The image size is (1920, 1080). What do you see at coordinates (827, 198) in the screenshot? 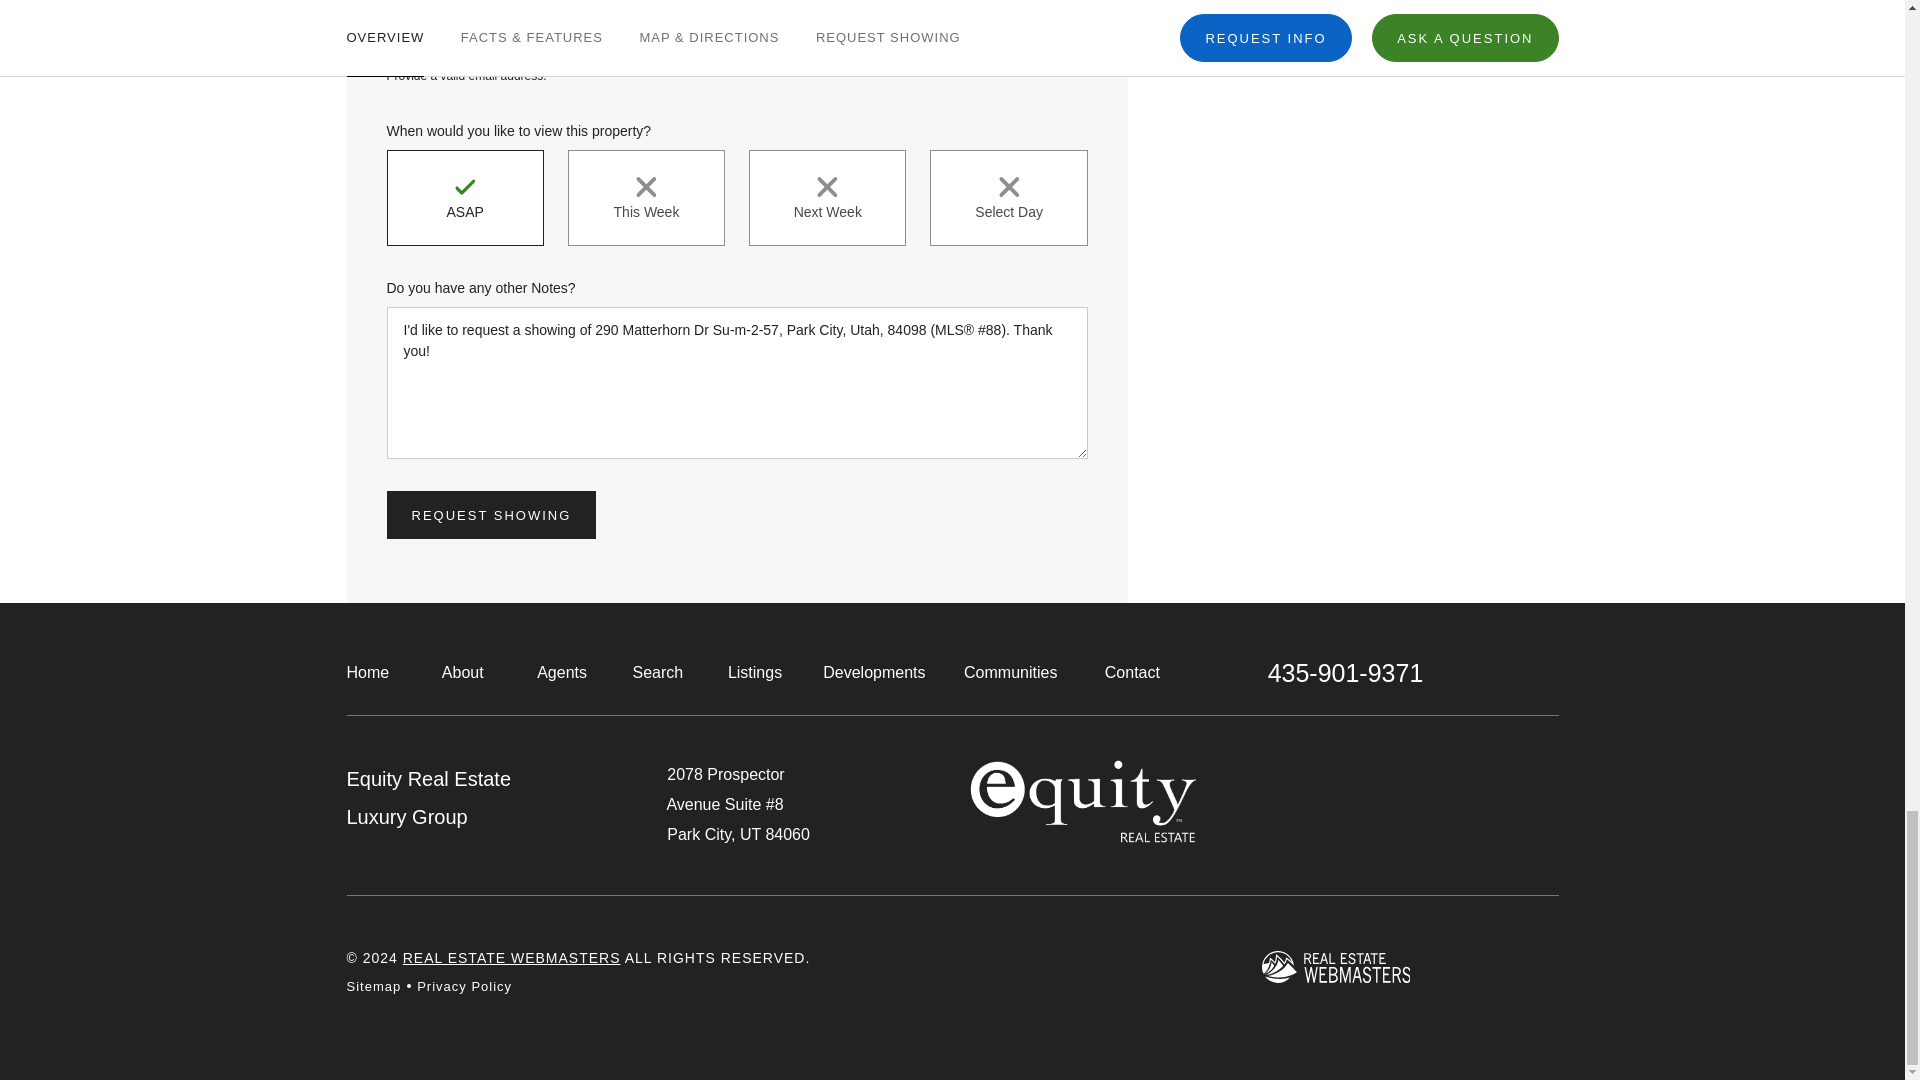
I see `Next Week` at bounding box center [827, 198].